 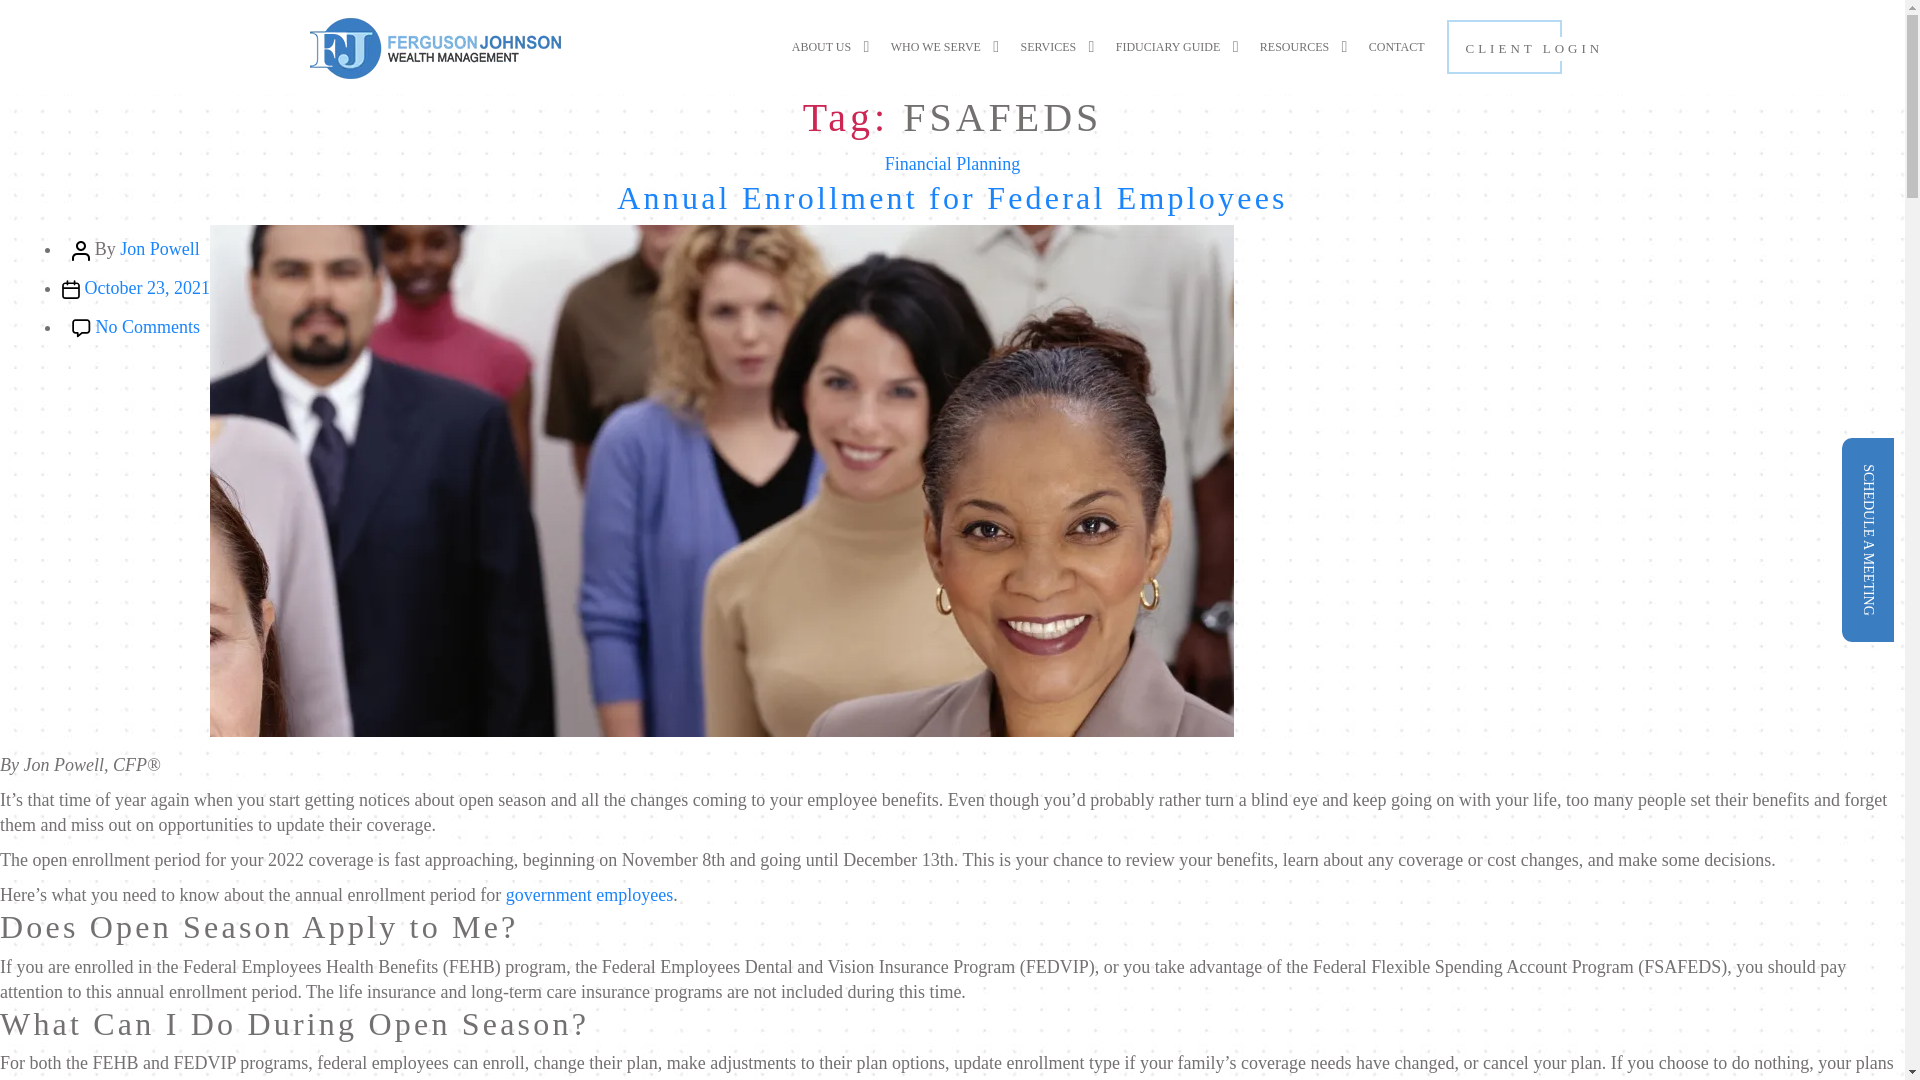 I want to click on FIDUCIARY GUIDE, so click(x=1180, y=46).